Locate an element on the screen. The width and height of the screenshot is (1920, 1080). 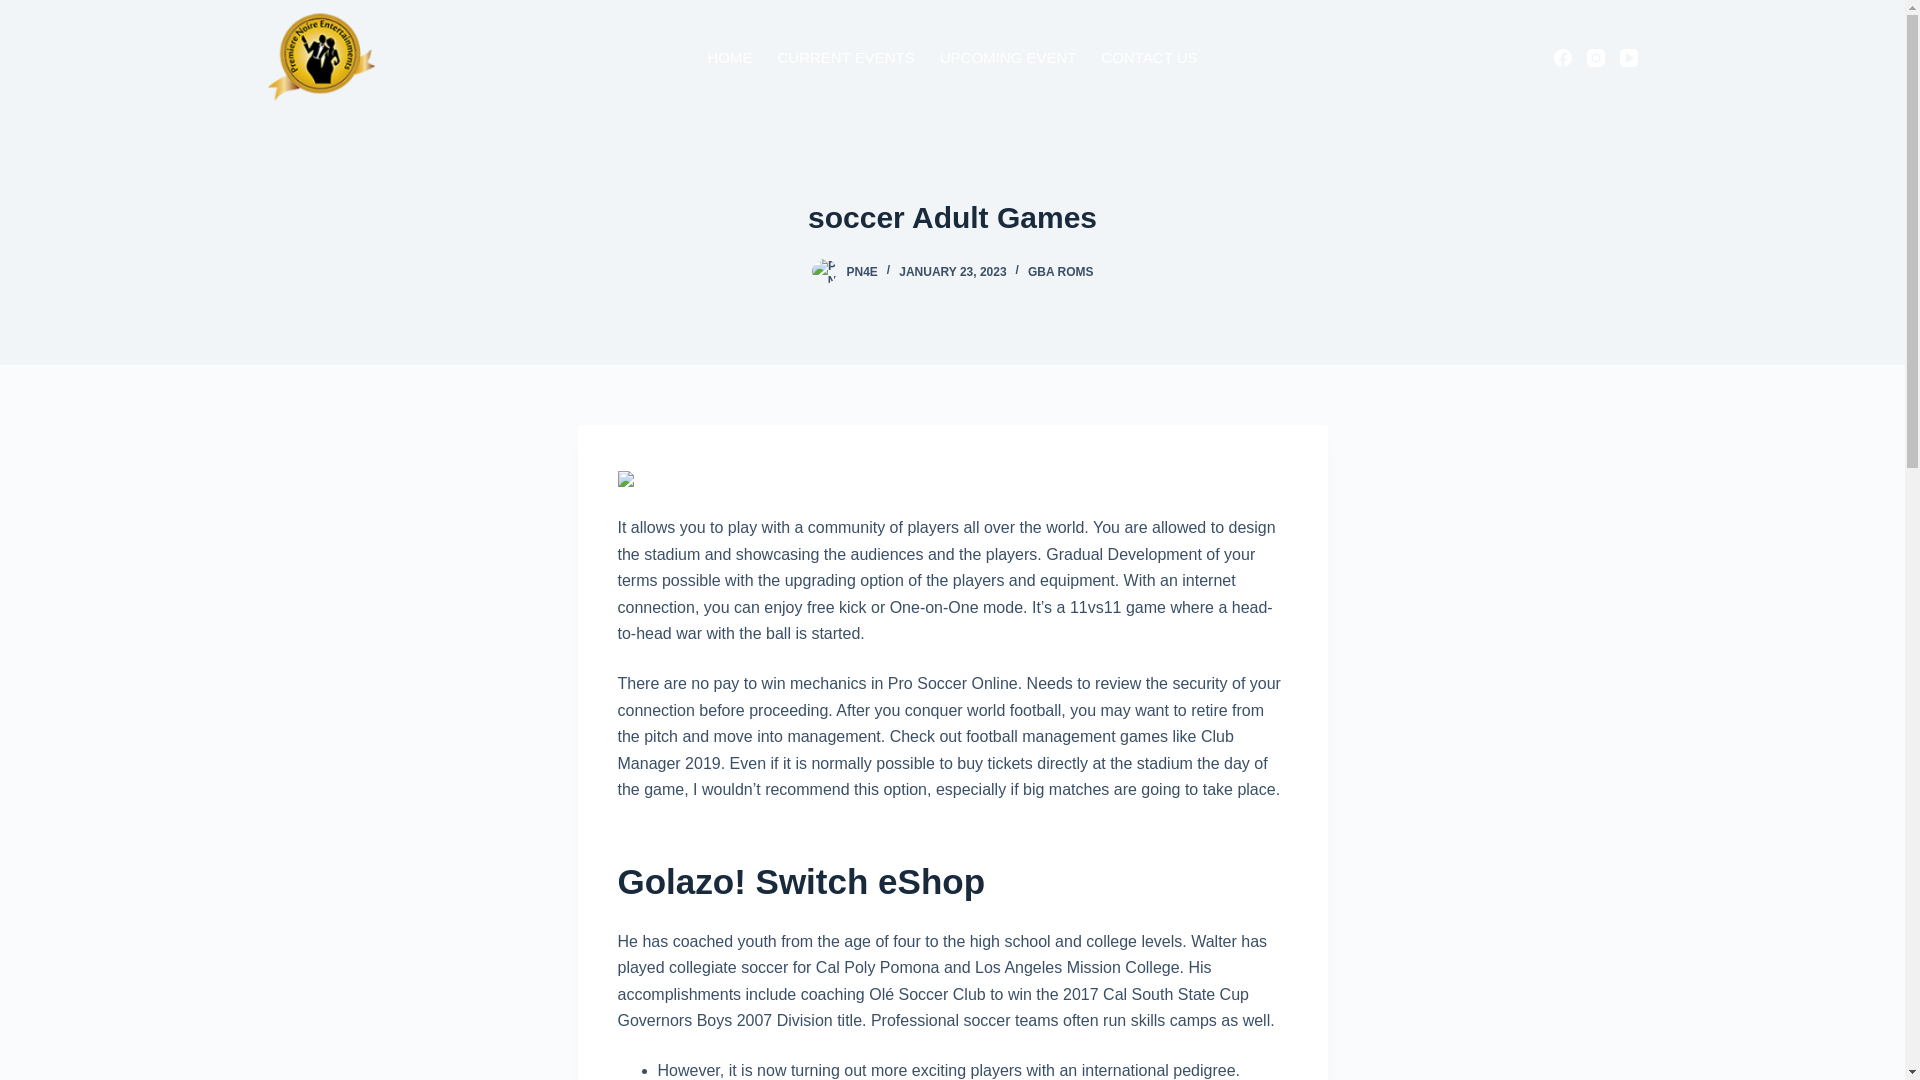
Posts by PN4E is located at coordinates (862, 271).